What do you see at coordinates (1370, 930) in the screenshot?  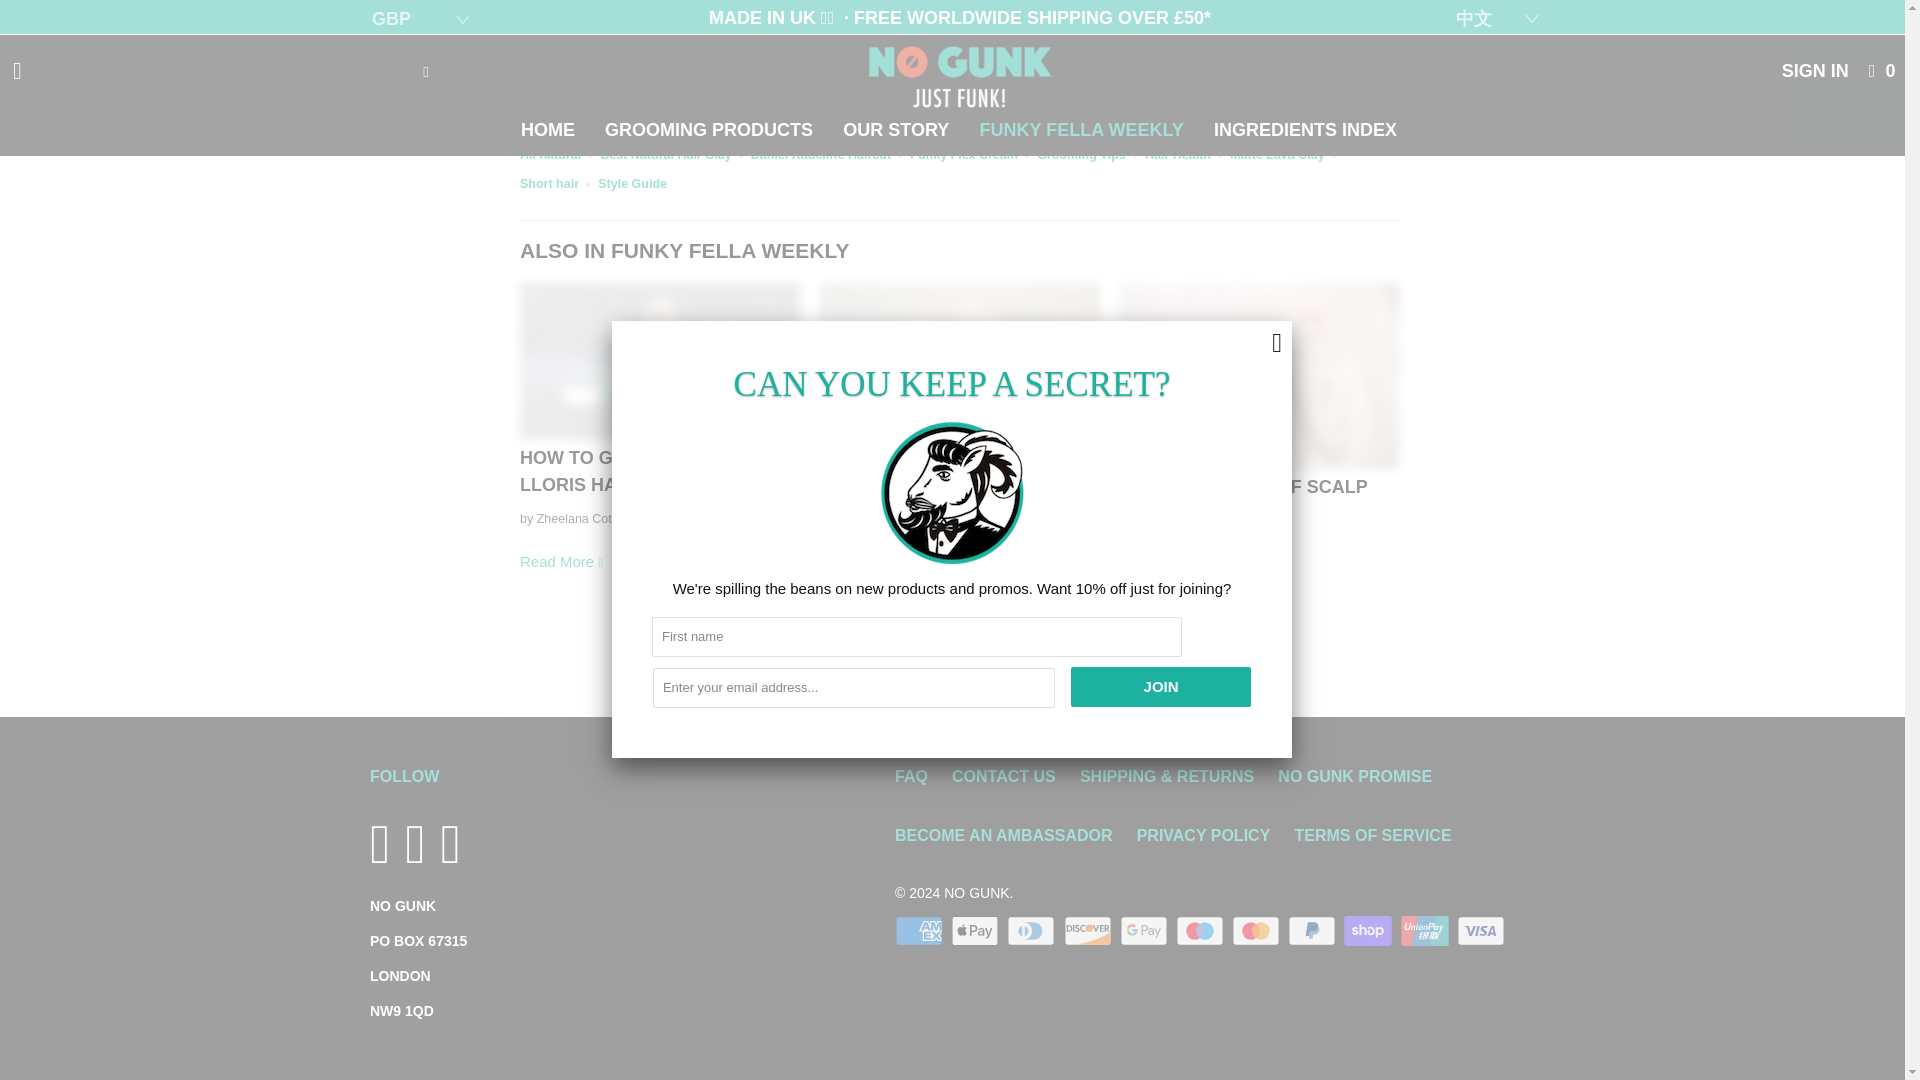 I see `Shop Pay` at bounding box center [1370, 930].